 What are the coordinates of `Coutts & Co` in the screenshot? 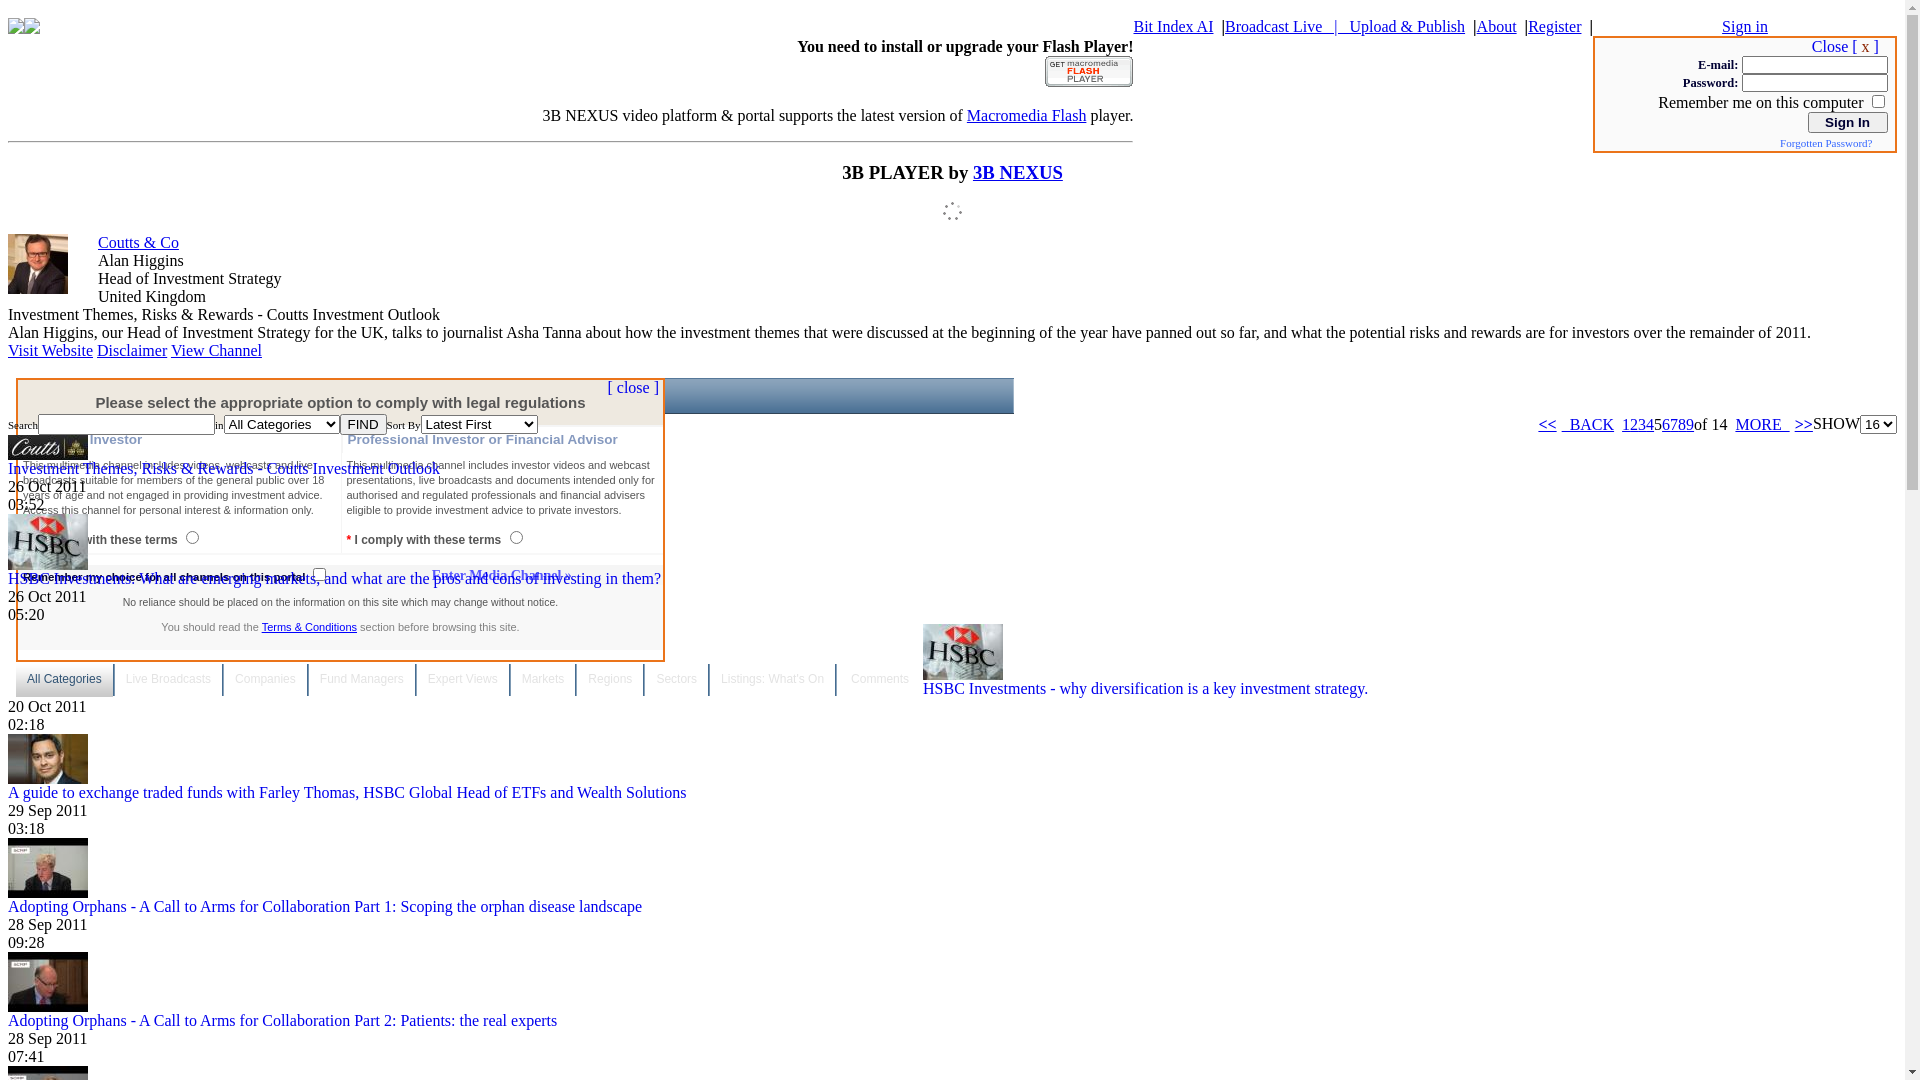 It's located at (138, 242).